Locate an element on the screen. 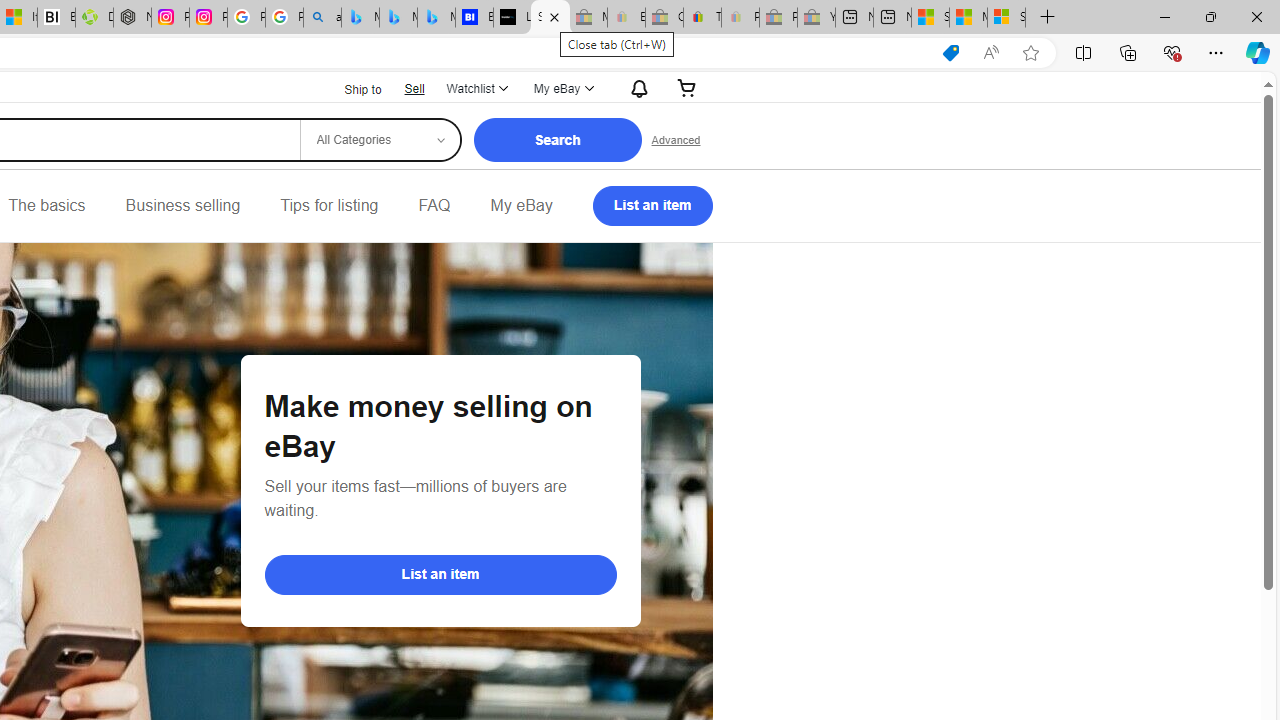  Shanghai, China hourly forecast | Microsoft Weather is located at coordinates (930, 18).